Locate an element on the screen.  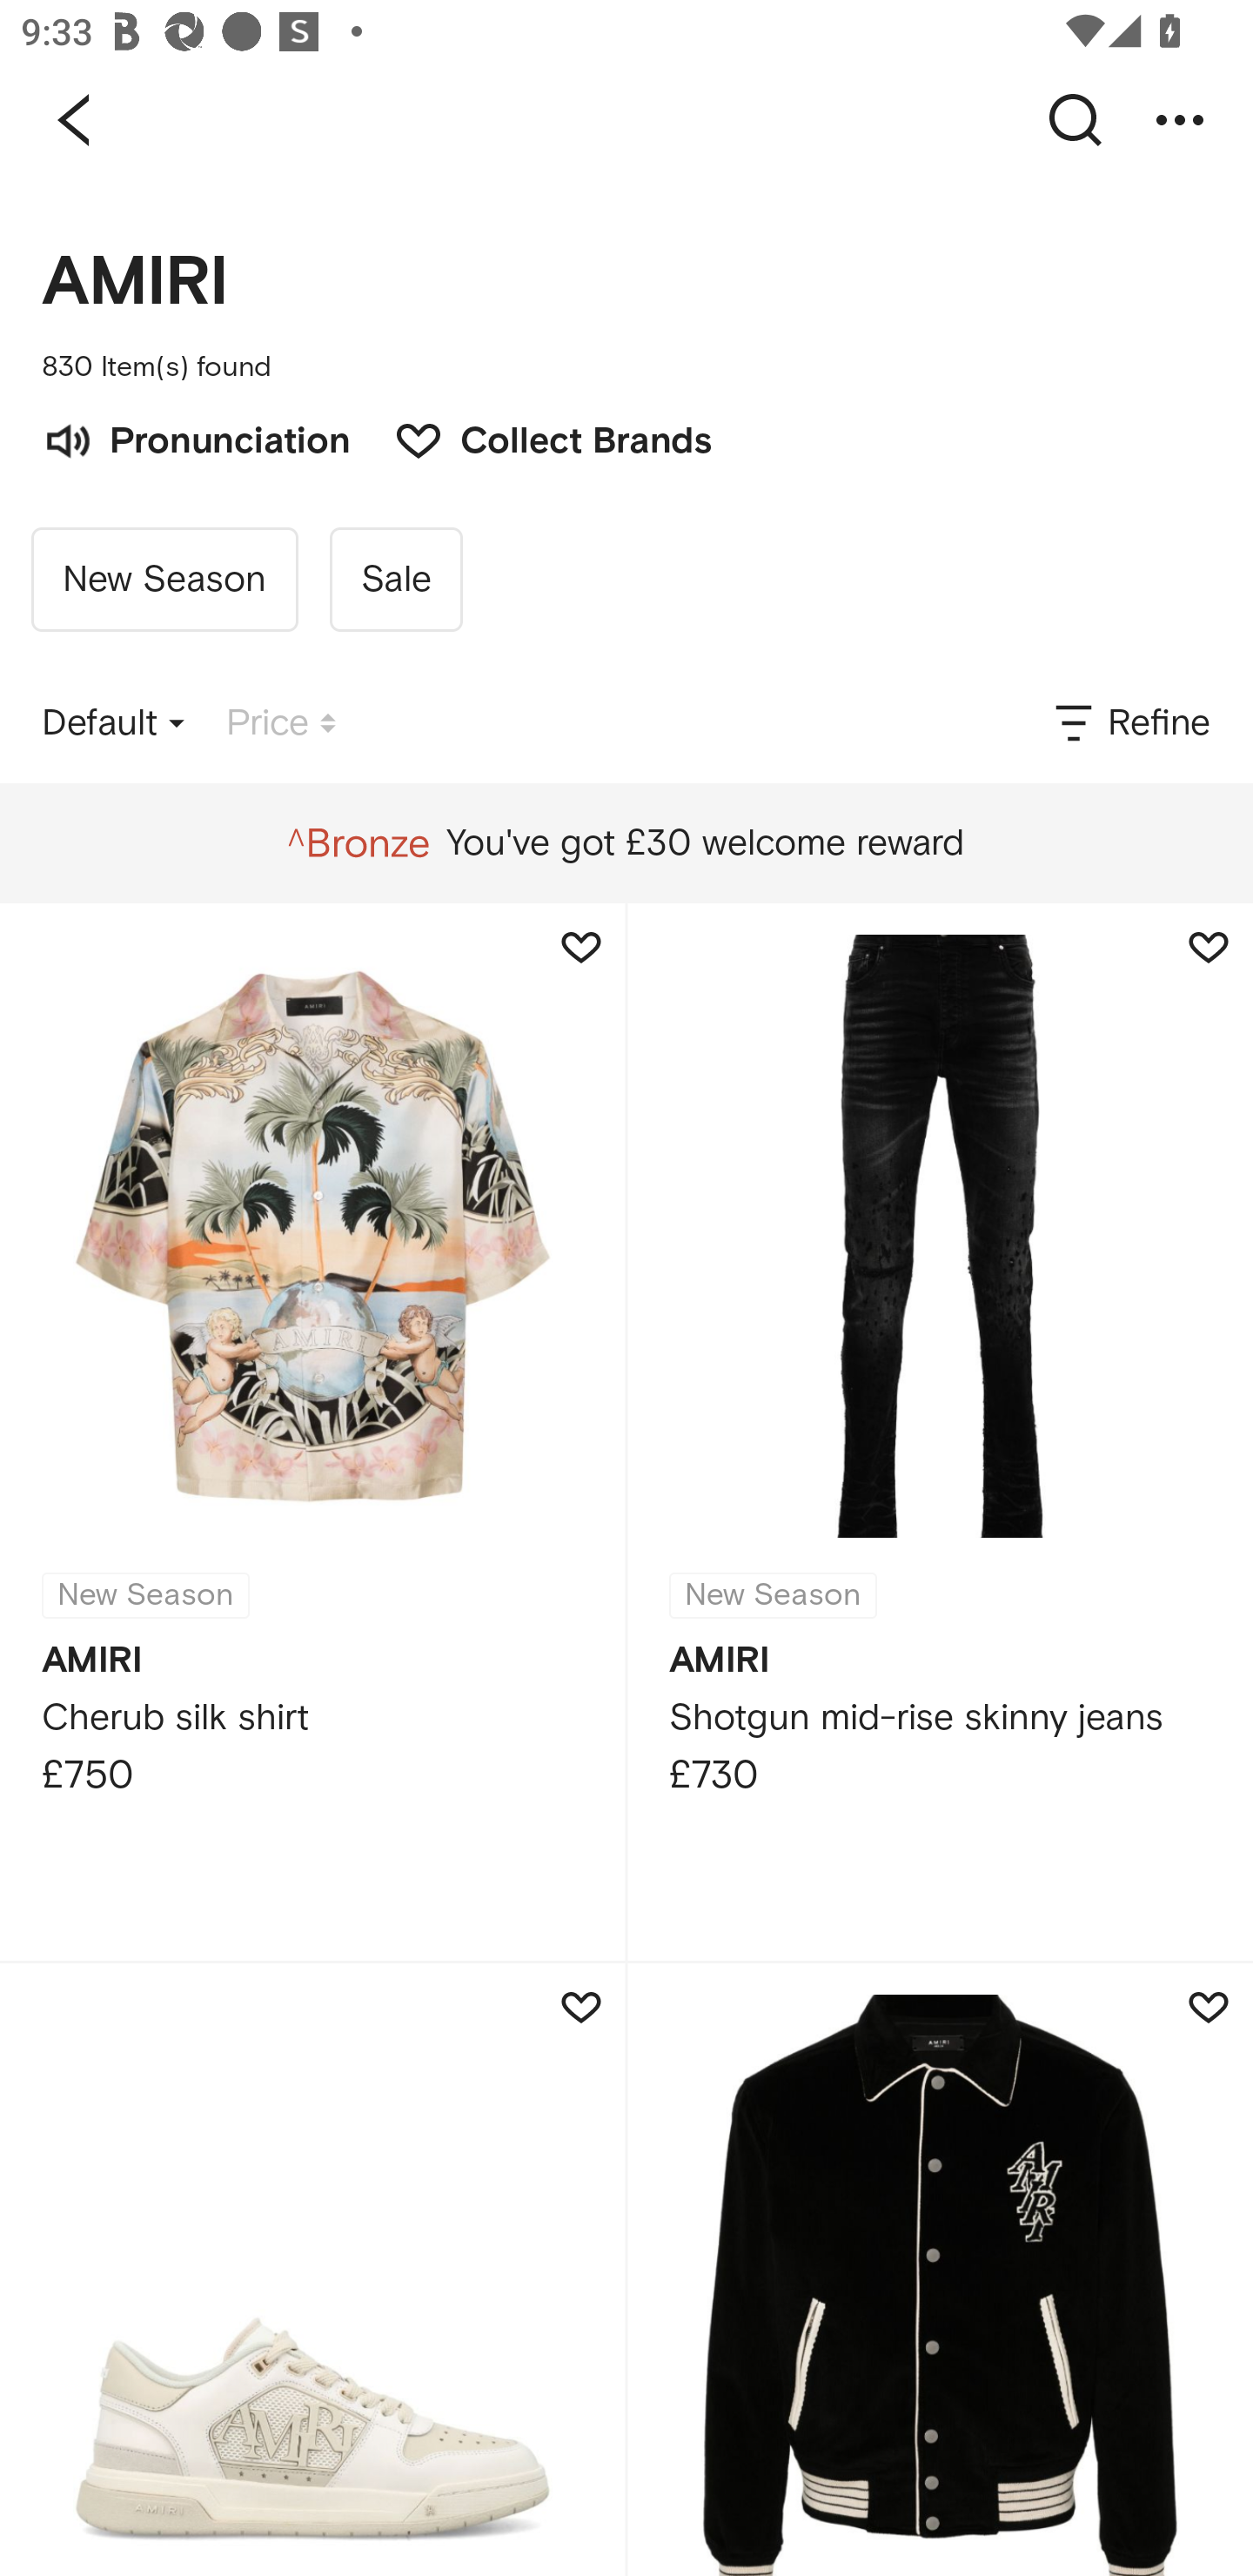
Price is located at coordinates (281, 723).